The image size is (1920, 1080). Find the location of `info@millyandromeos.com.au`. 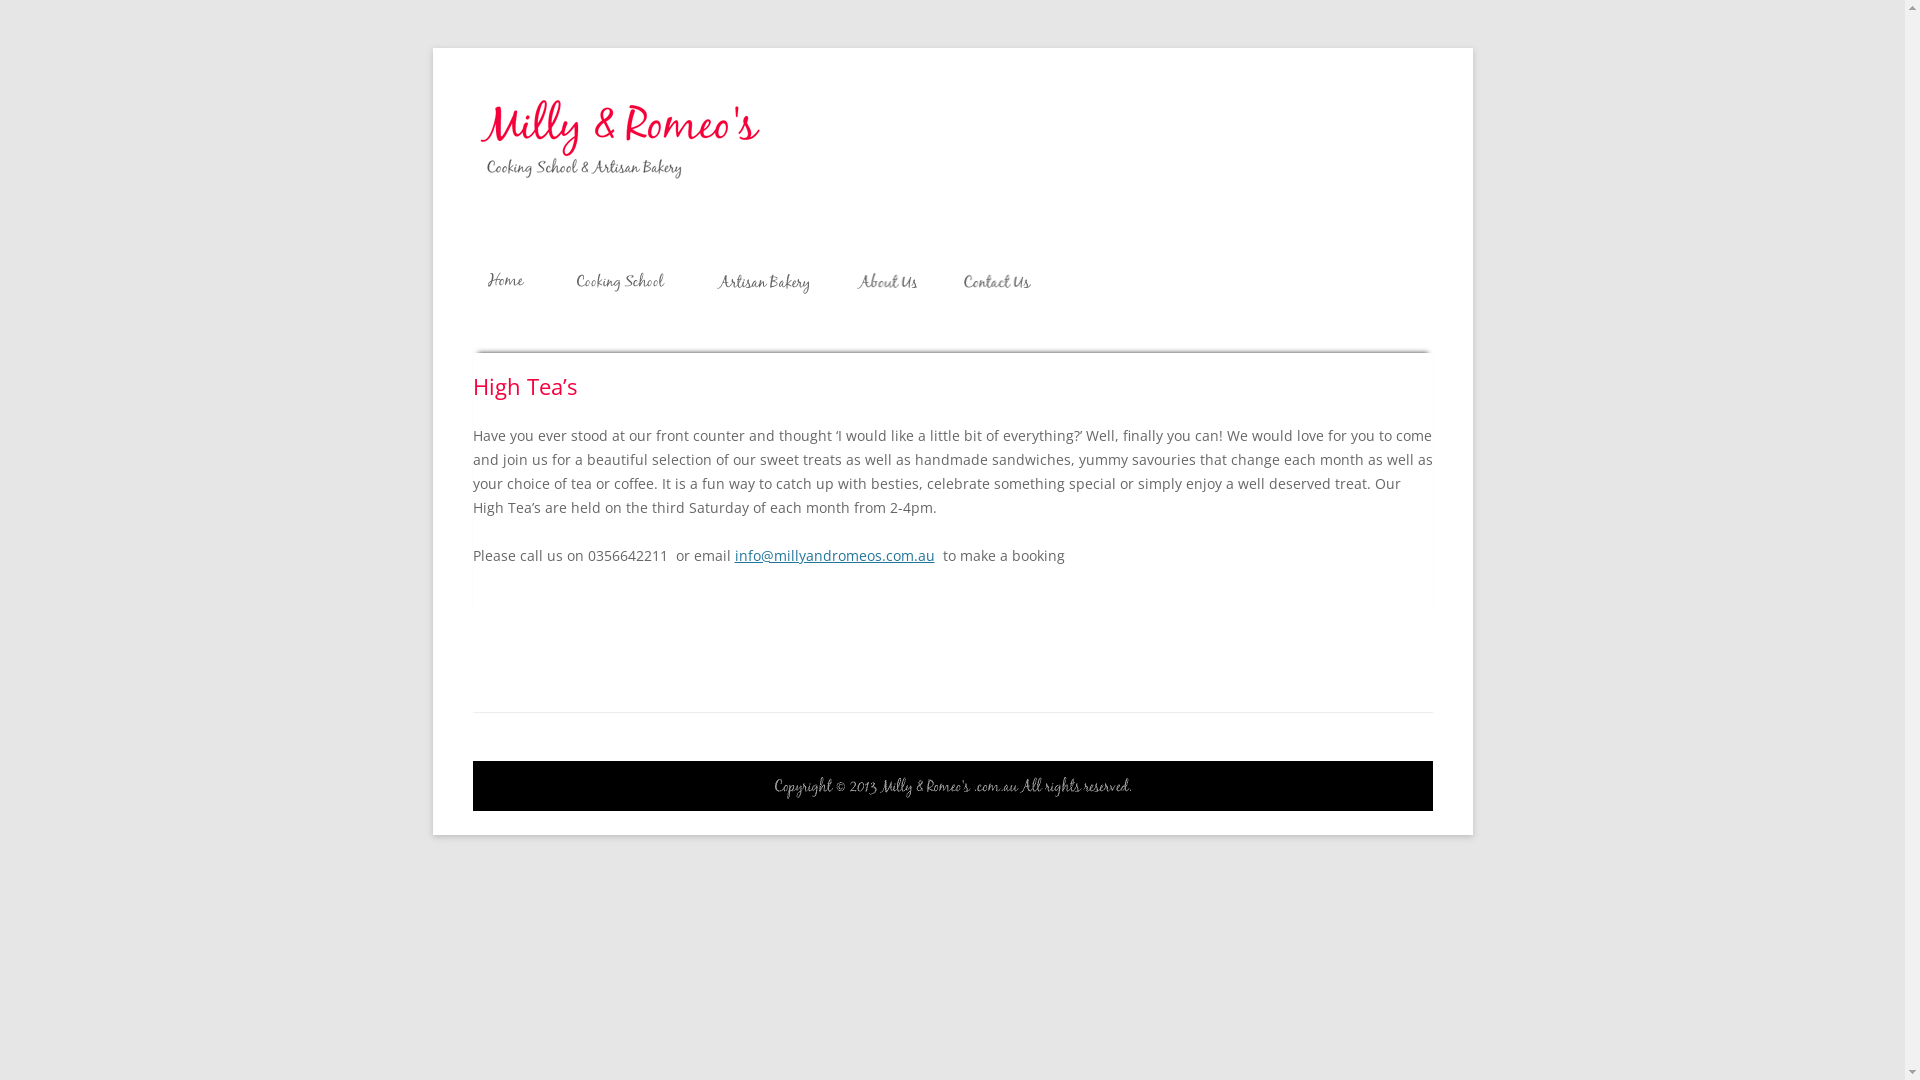

info@millyandromeos.com.au is located at coordinates (834, 556).